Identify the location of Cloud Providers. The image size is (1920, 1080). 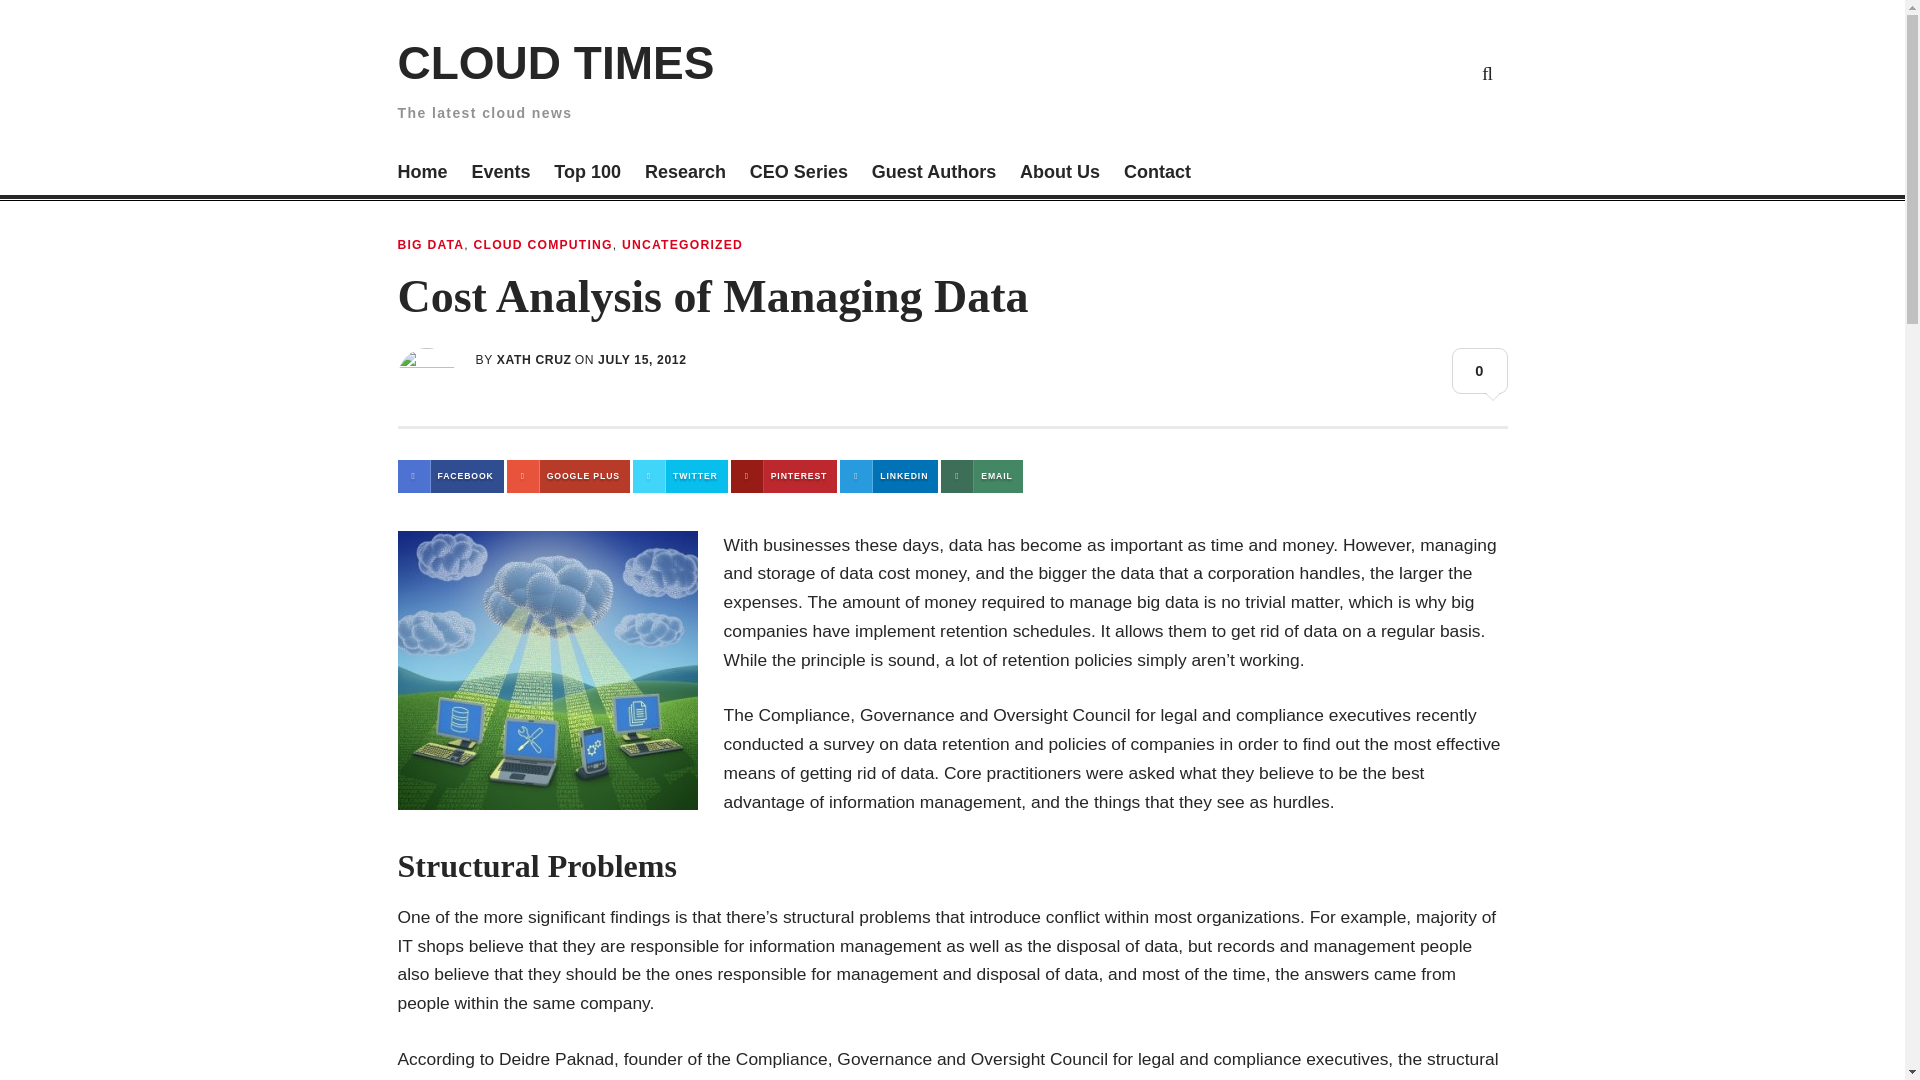
(1348, 72).